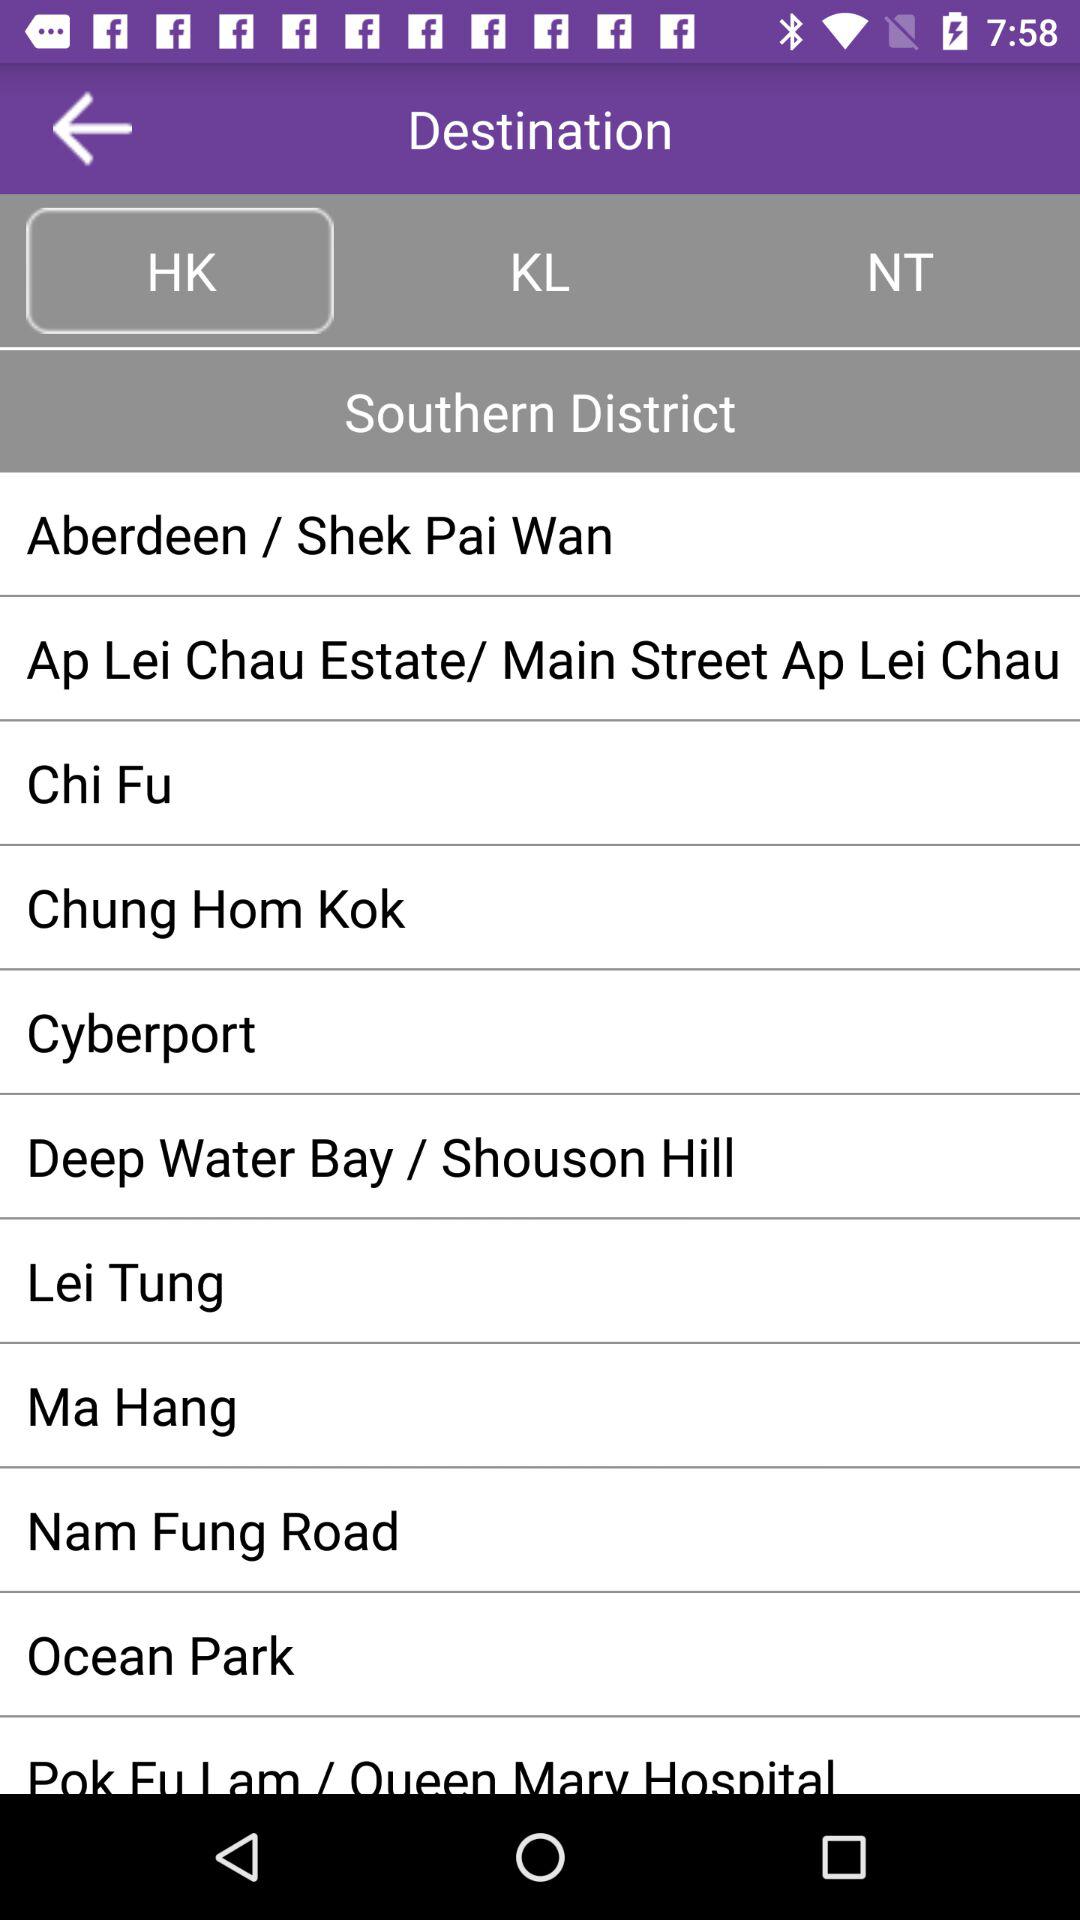  Describe the element at coordinates (180, 270) in the screenshot. I see `choose the button to the left of the kl` at that location.